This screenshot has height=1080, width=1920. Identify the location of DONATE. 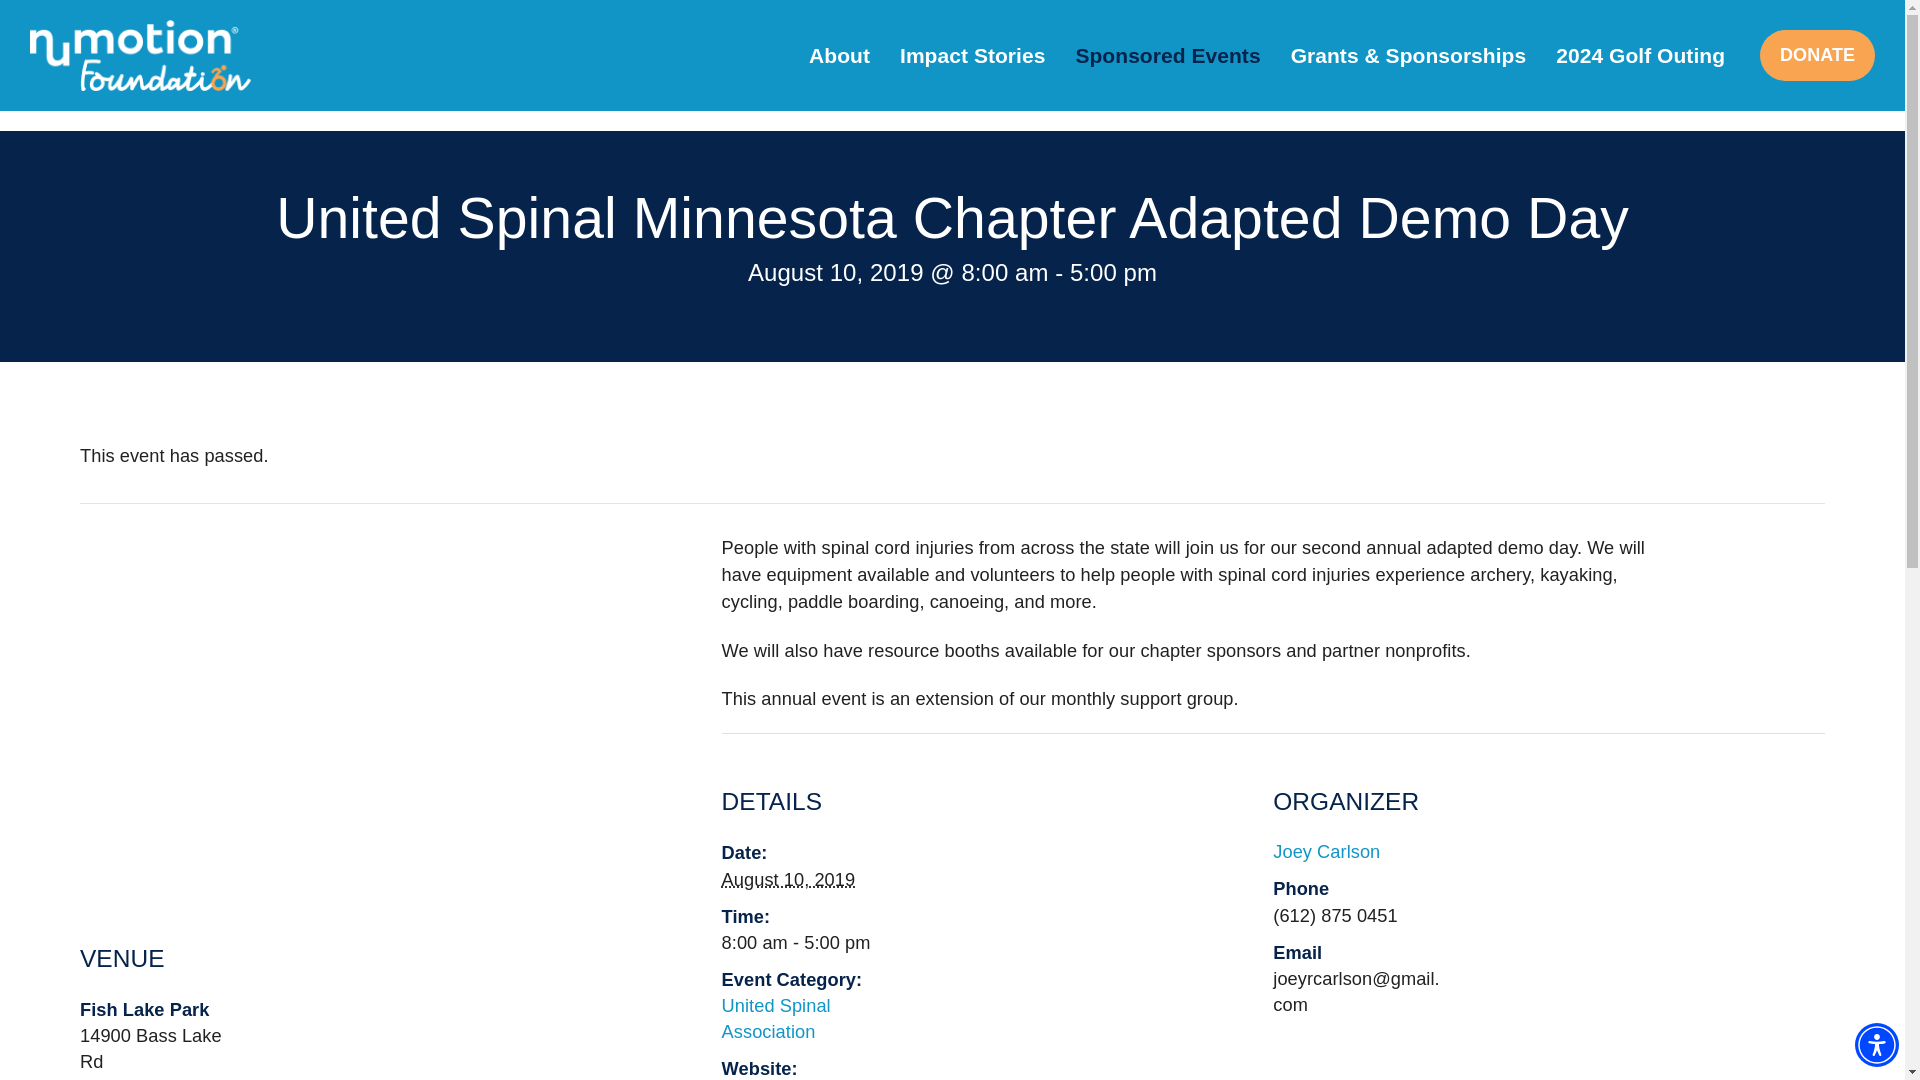
(1818, 56).